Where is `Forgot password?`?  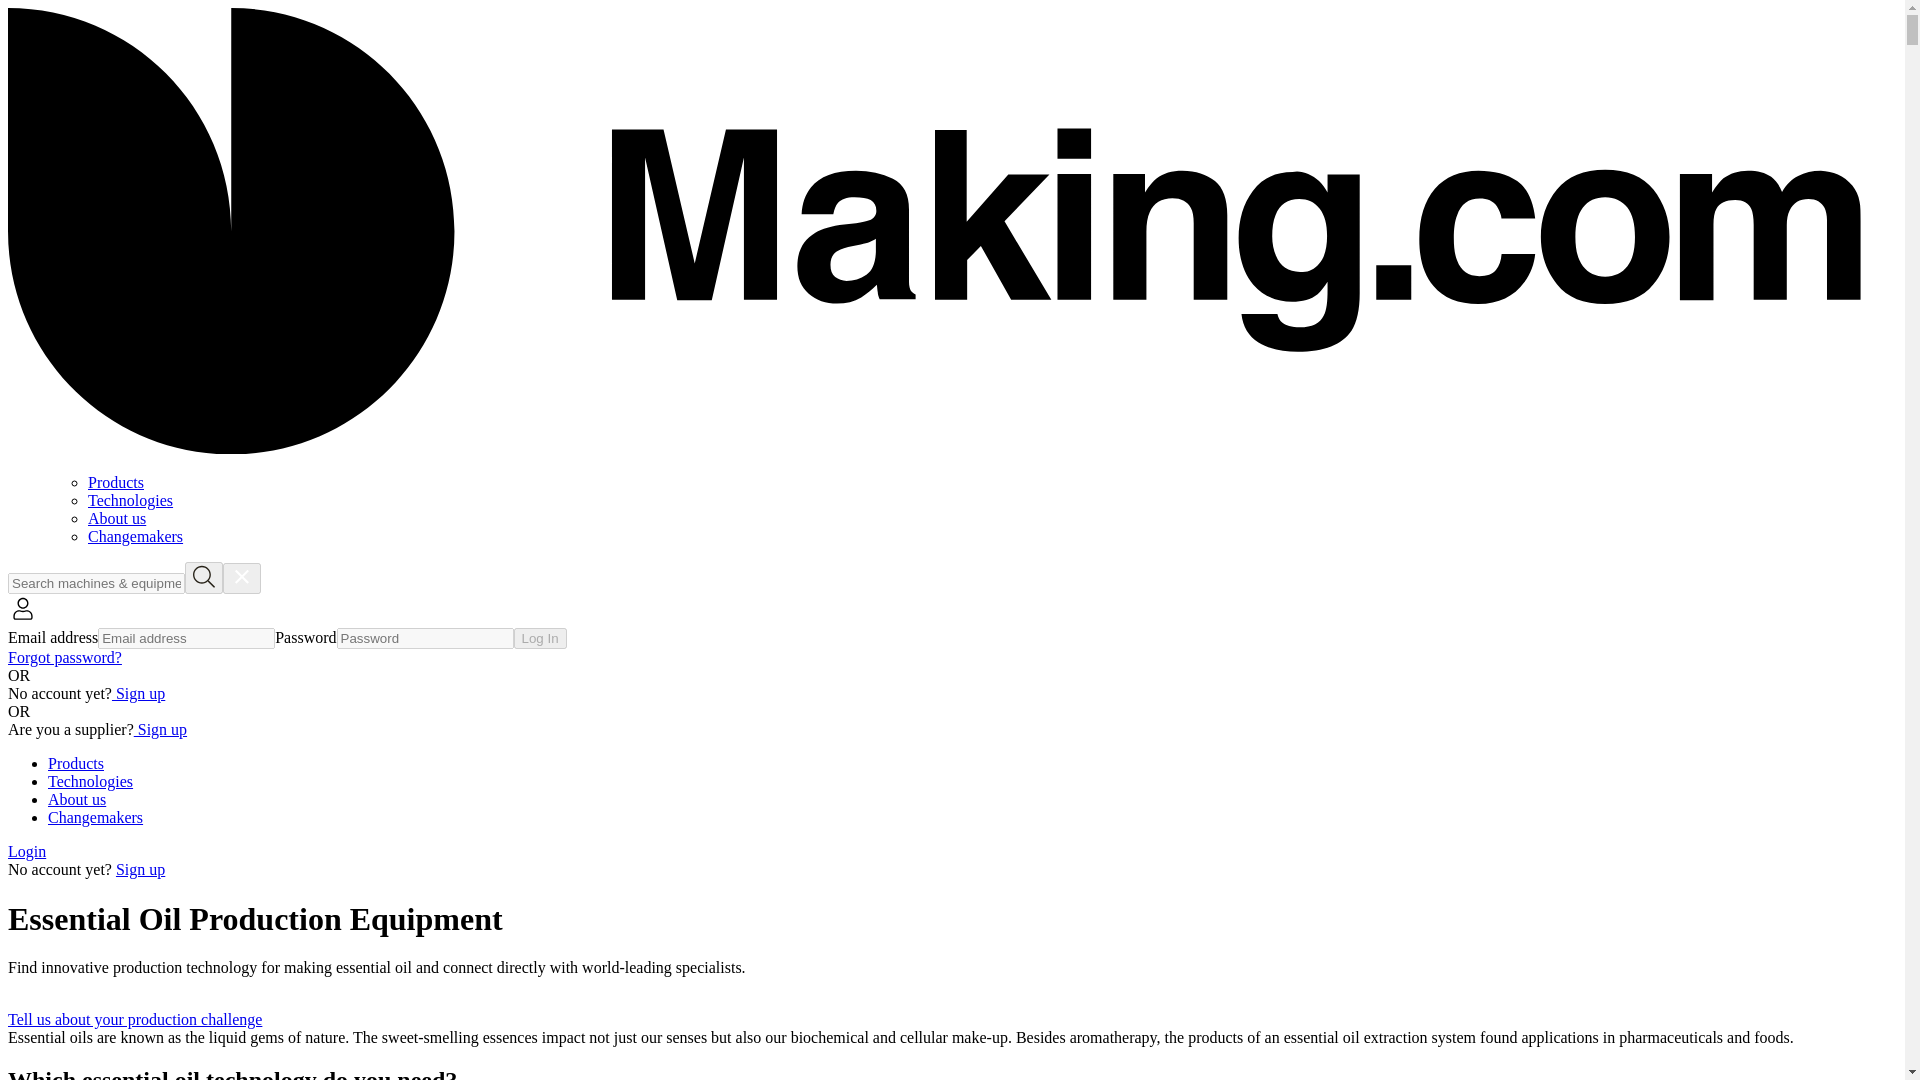
Forgot password? is located at coordinates (64, 658).